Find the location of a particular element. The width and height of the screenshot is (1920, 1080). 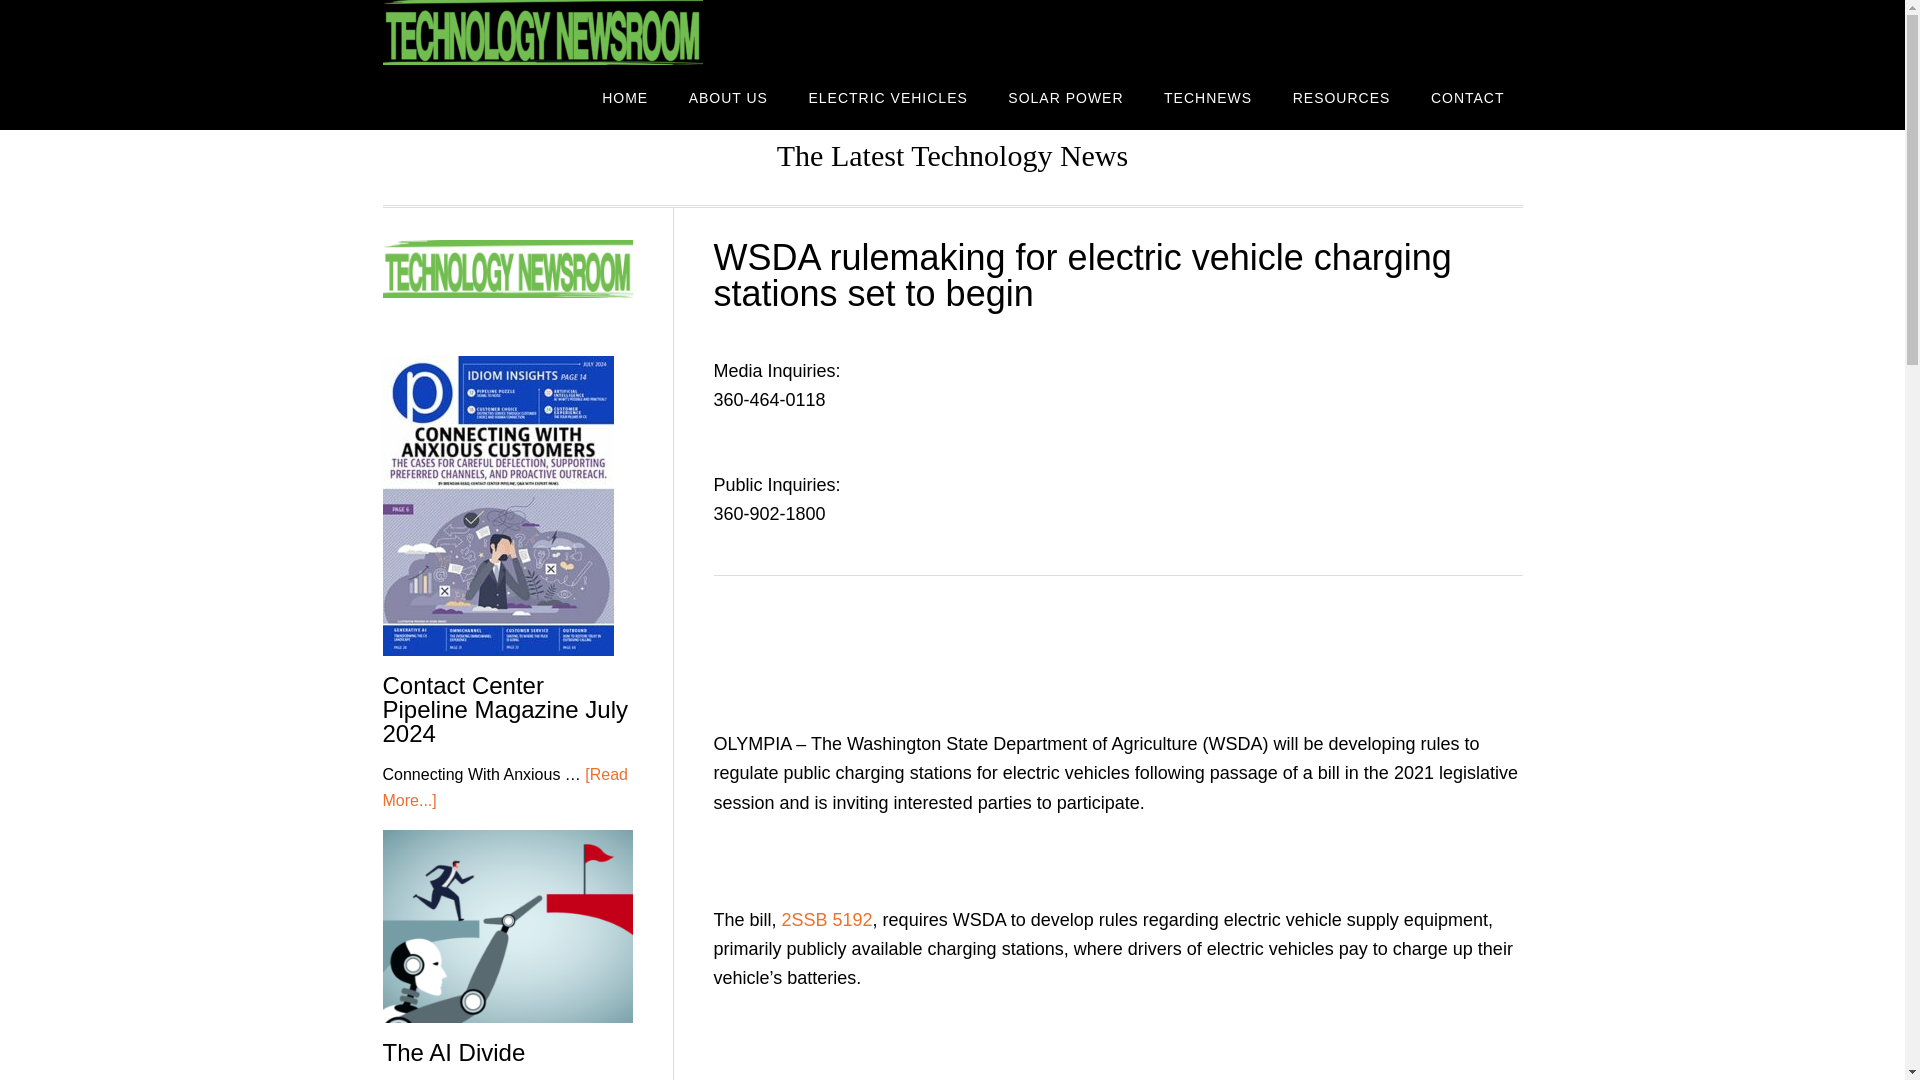

ABOUT US is located at coordinates (728, 96).